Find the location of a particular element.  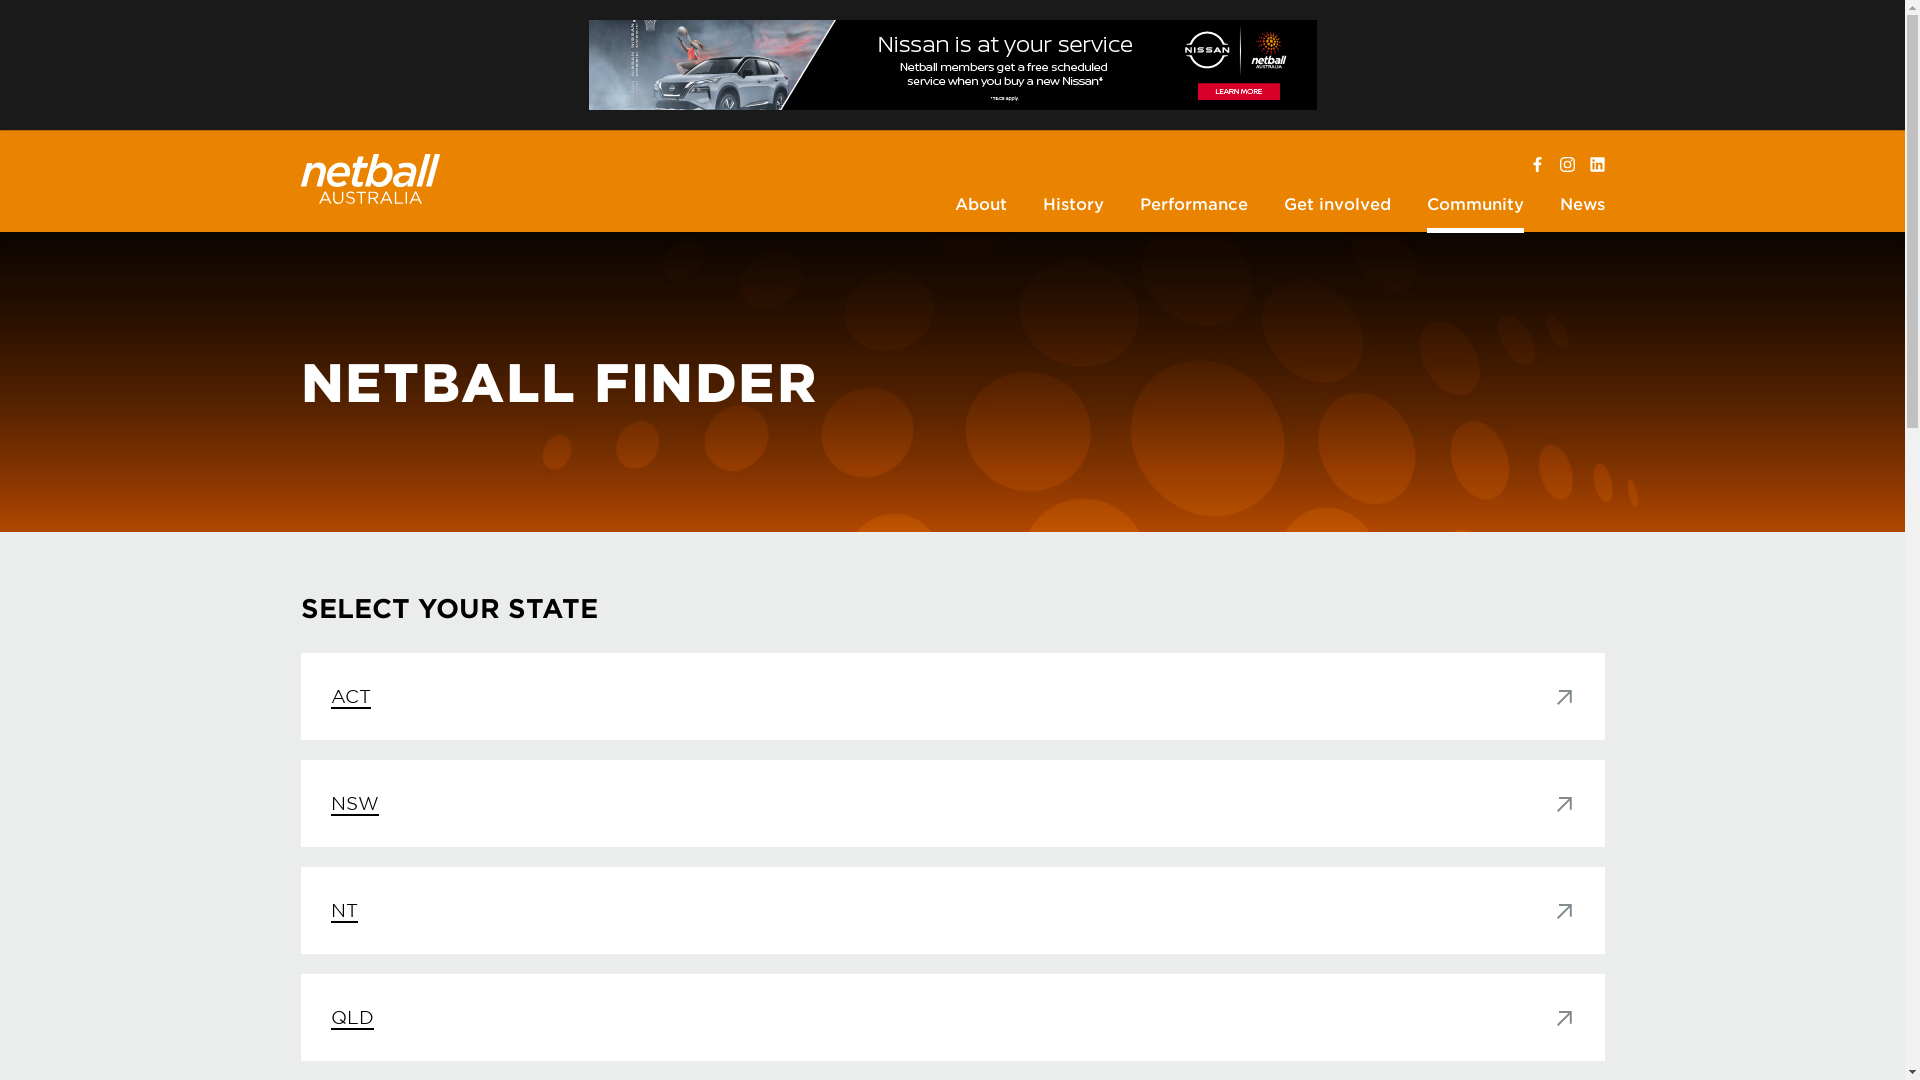

NT is located at coordinates (952, 910).